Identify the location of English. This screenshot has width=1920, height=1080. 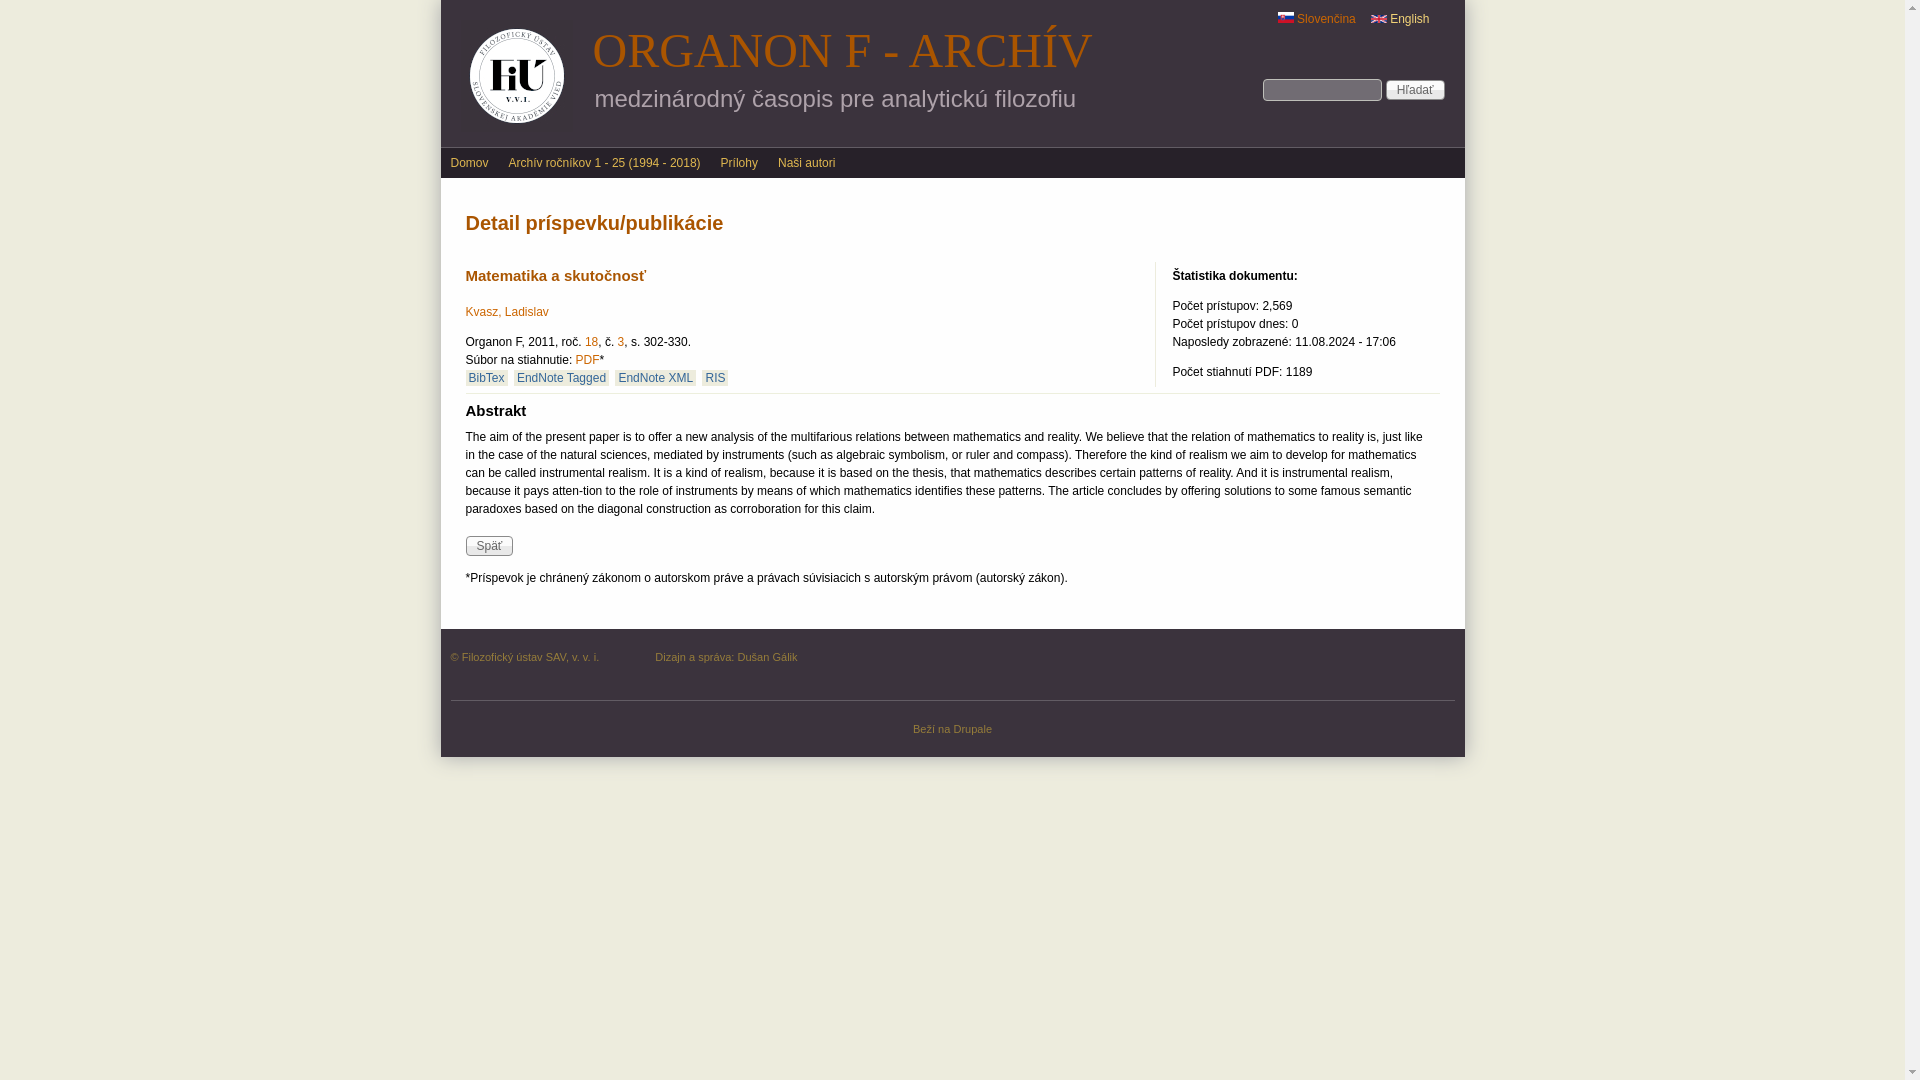
(1400, 18).